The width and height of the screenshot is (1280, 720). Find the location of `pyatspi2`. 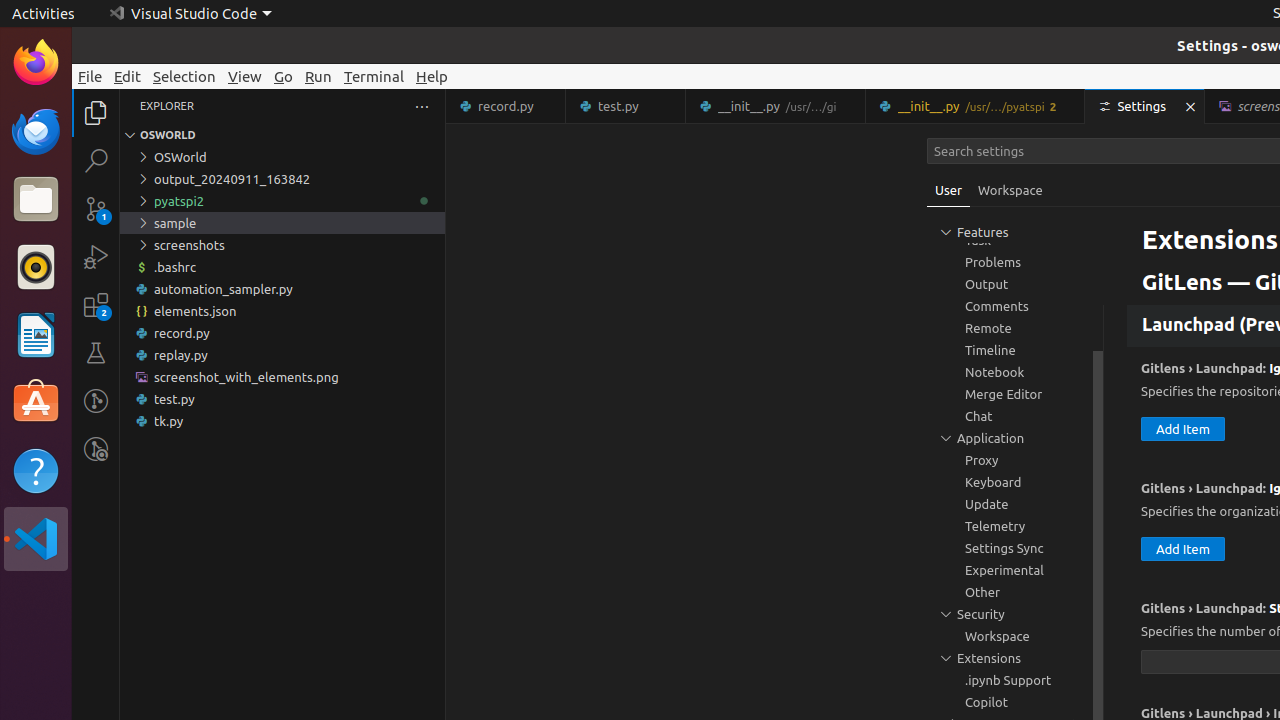

pyatspi2 is located at coordinates (282, 201).